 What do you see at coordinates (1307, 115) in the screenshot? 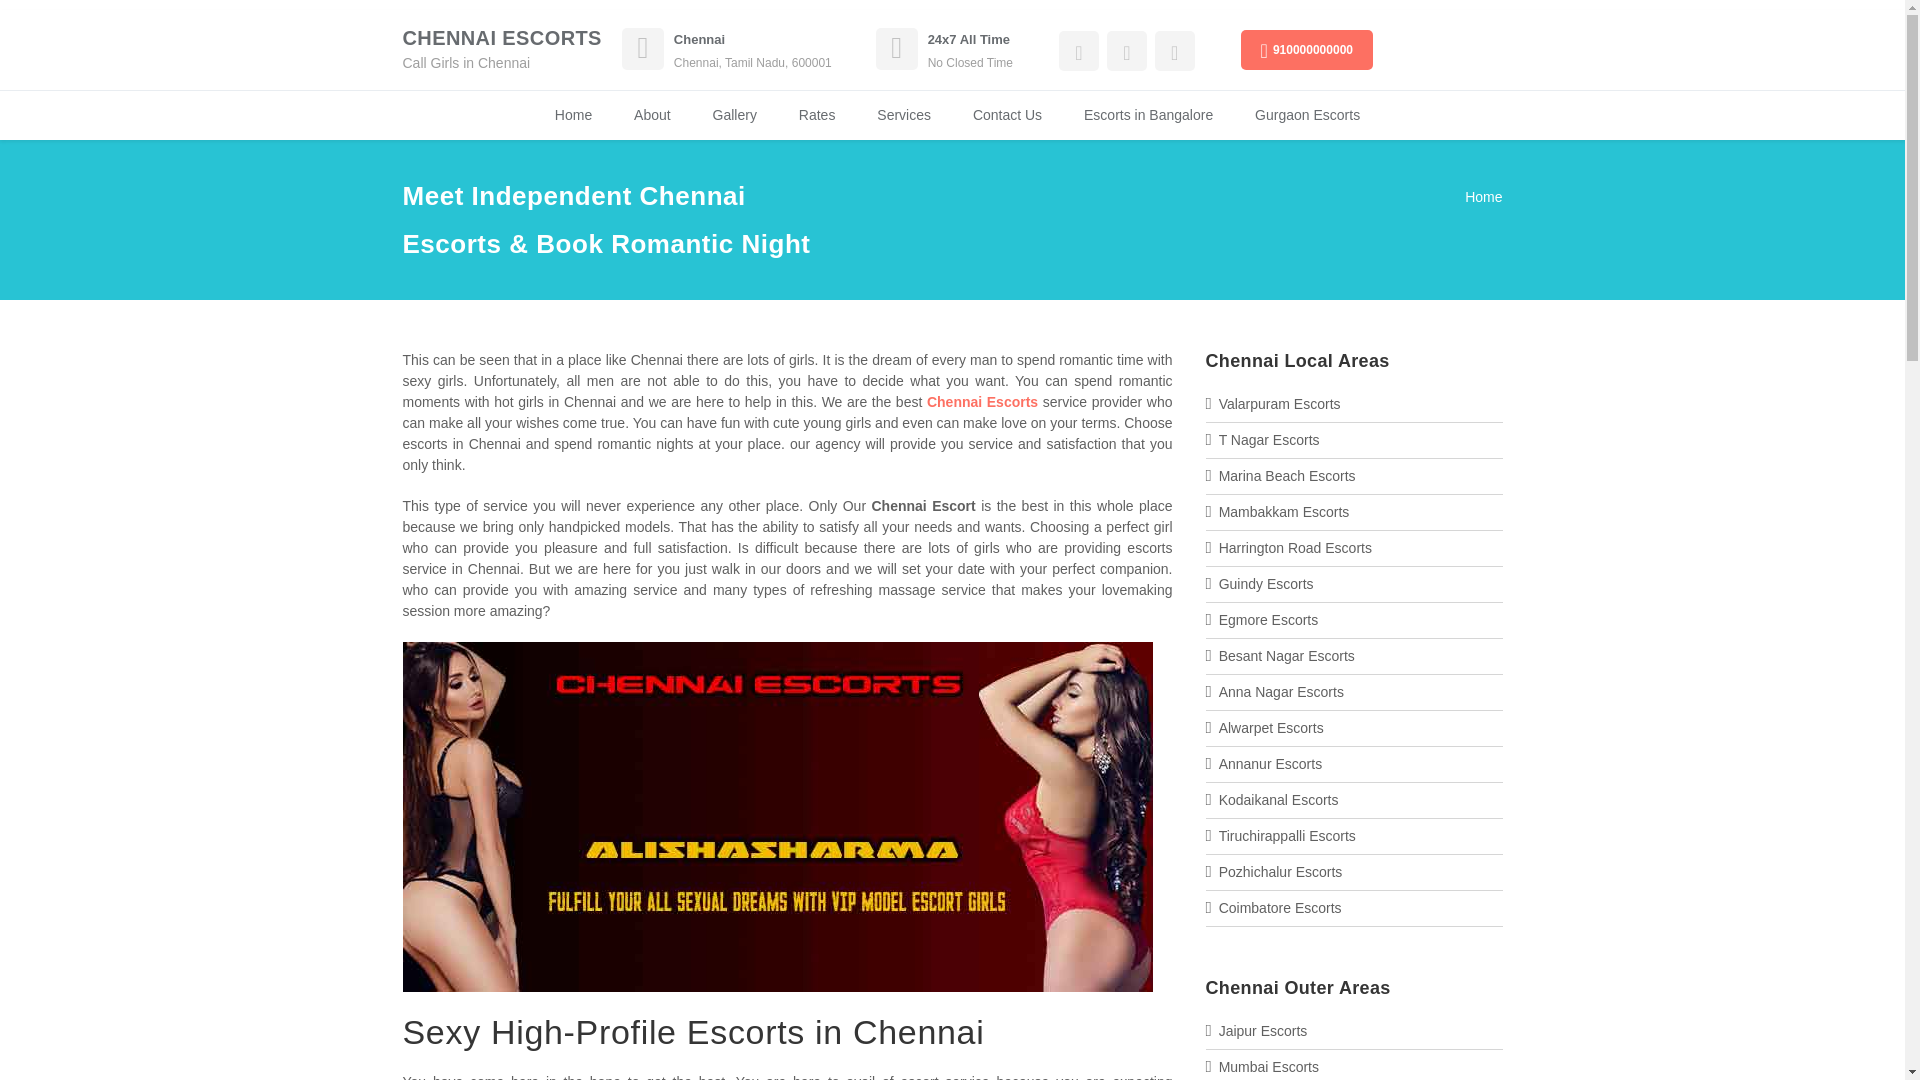
I see `Gurgaon Escorts` at bounding box center [1307, 115].